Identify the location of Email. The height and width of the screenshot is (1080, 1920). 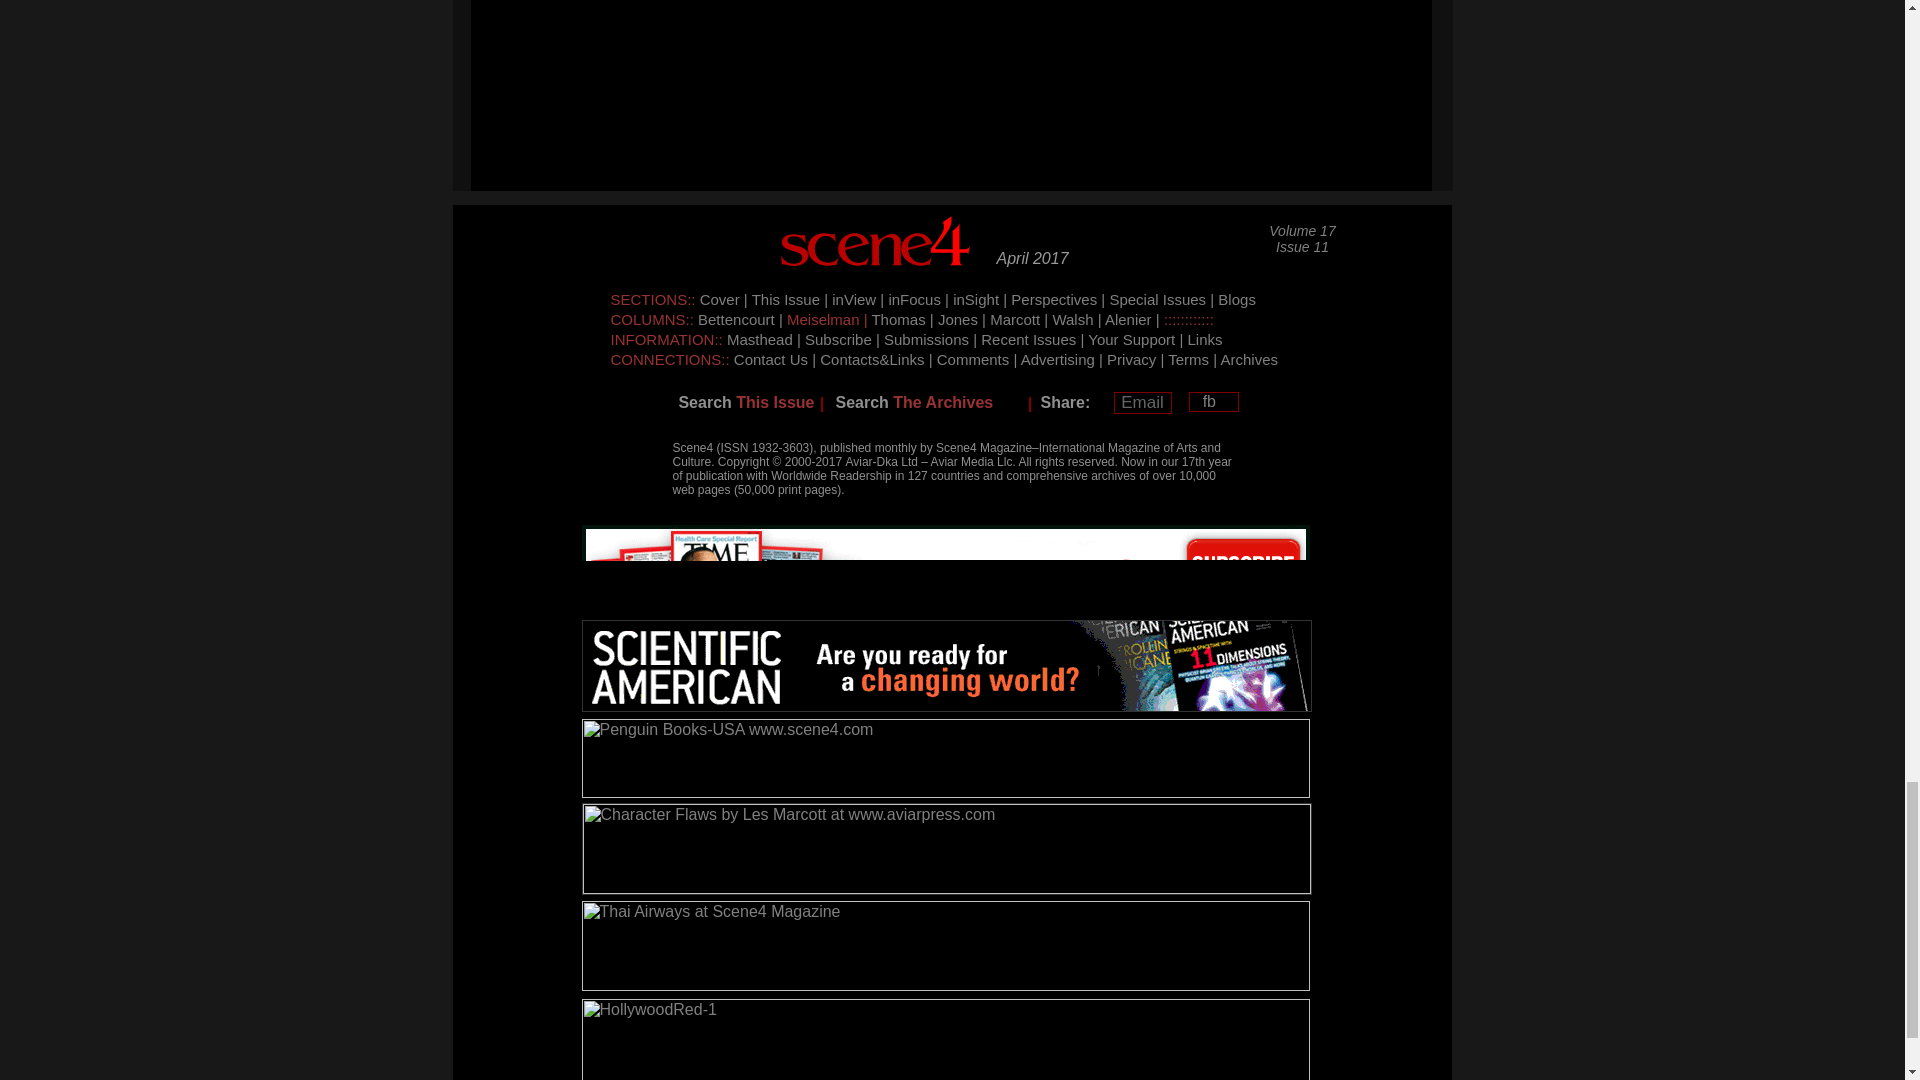
(1142, 402).